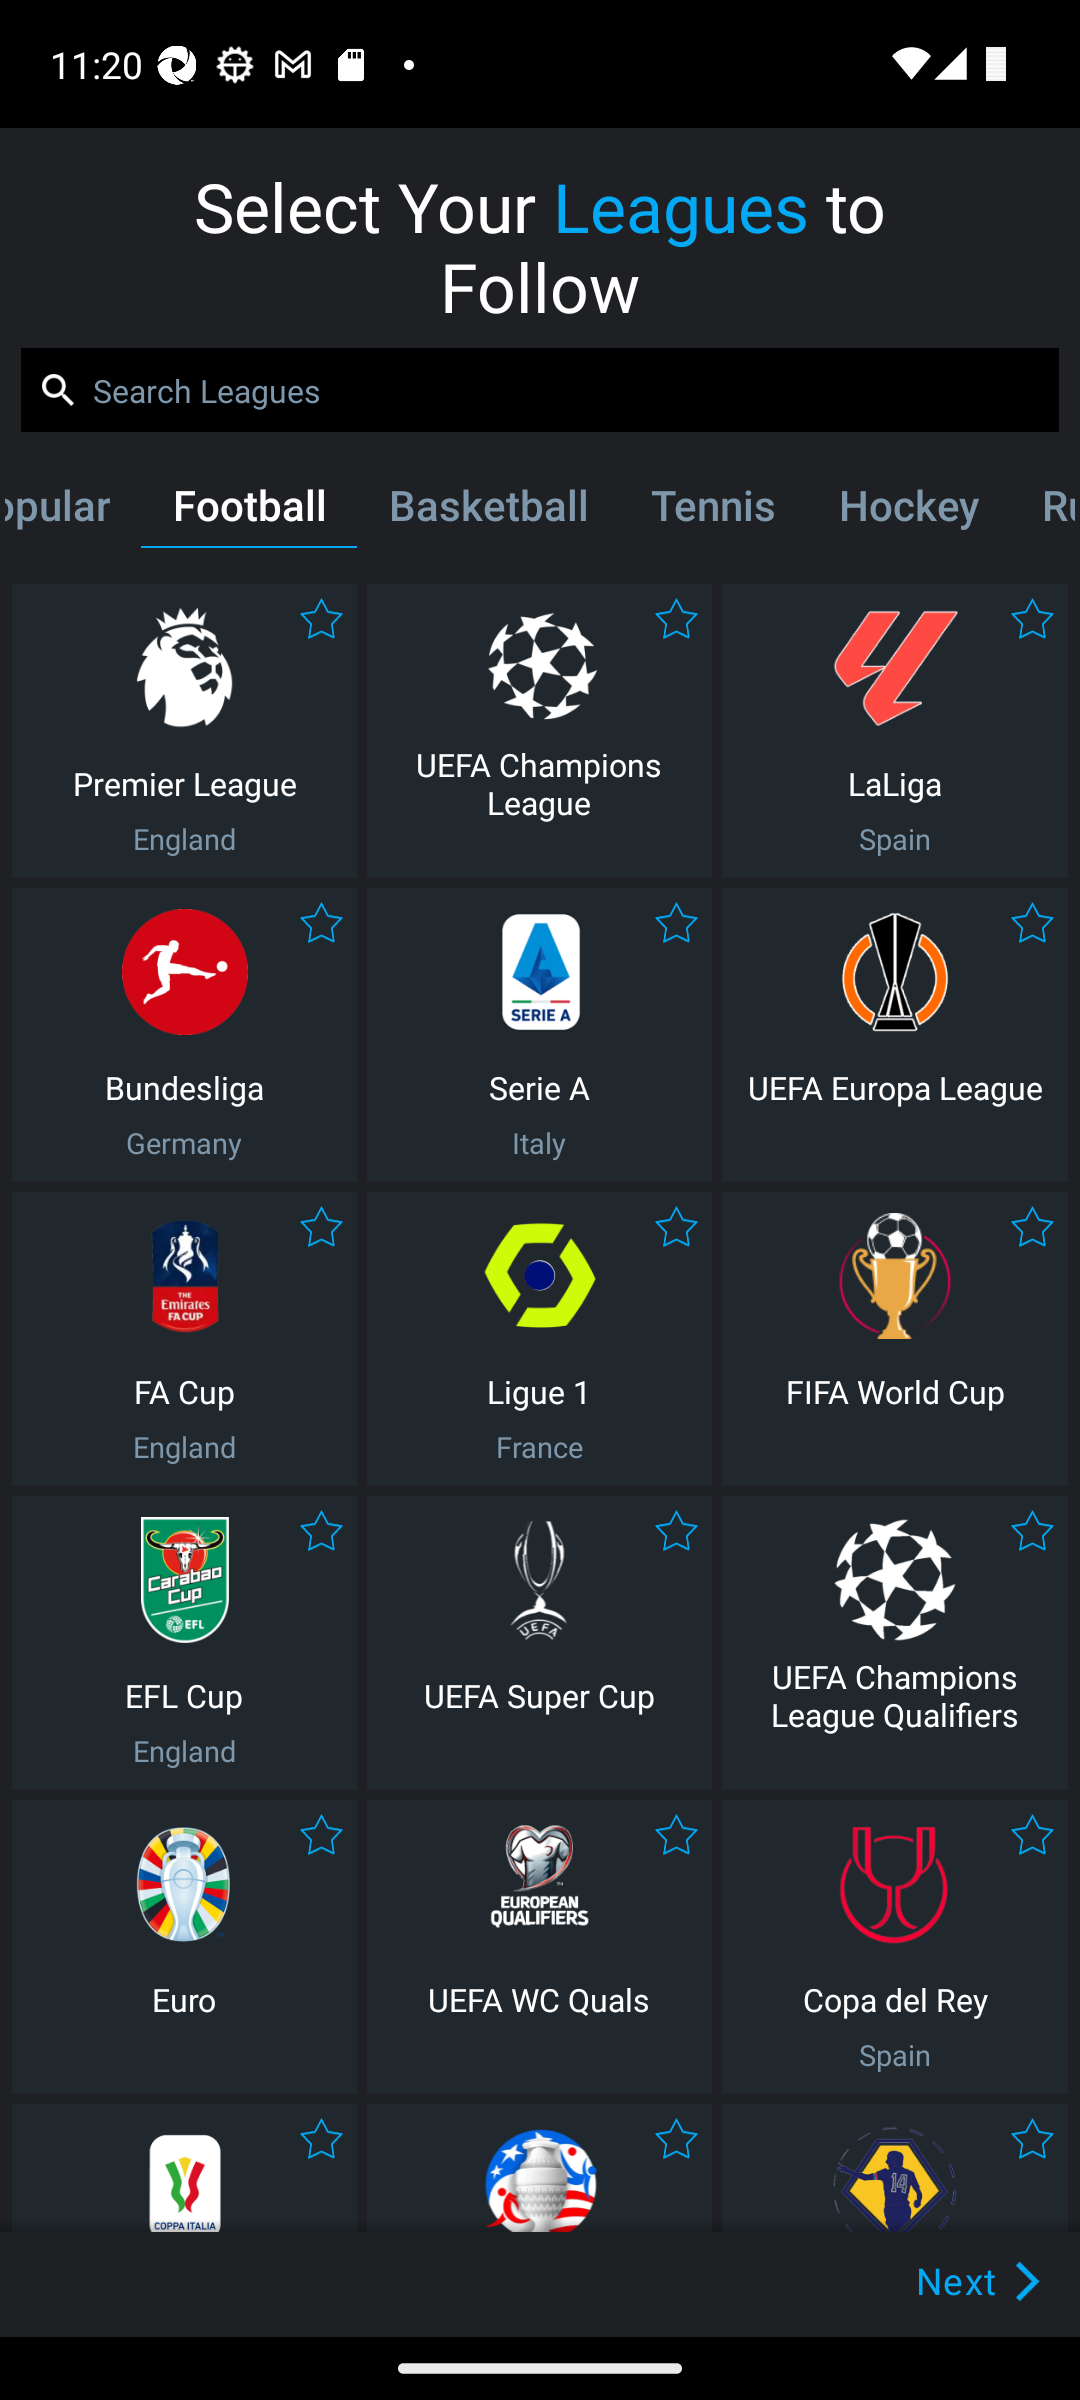  Describe the element at coordinates (539, 1642) in the screenshot. I see `UEFA Super Cup` at that location.